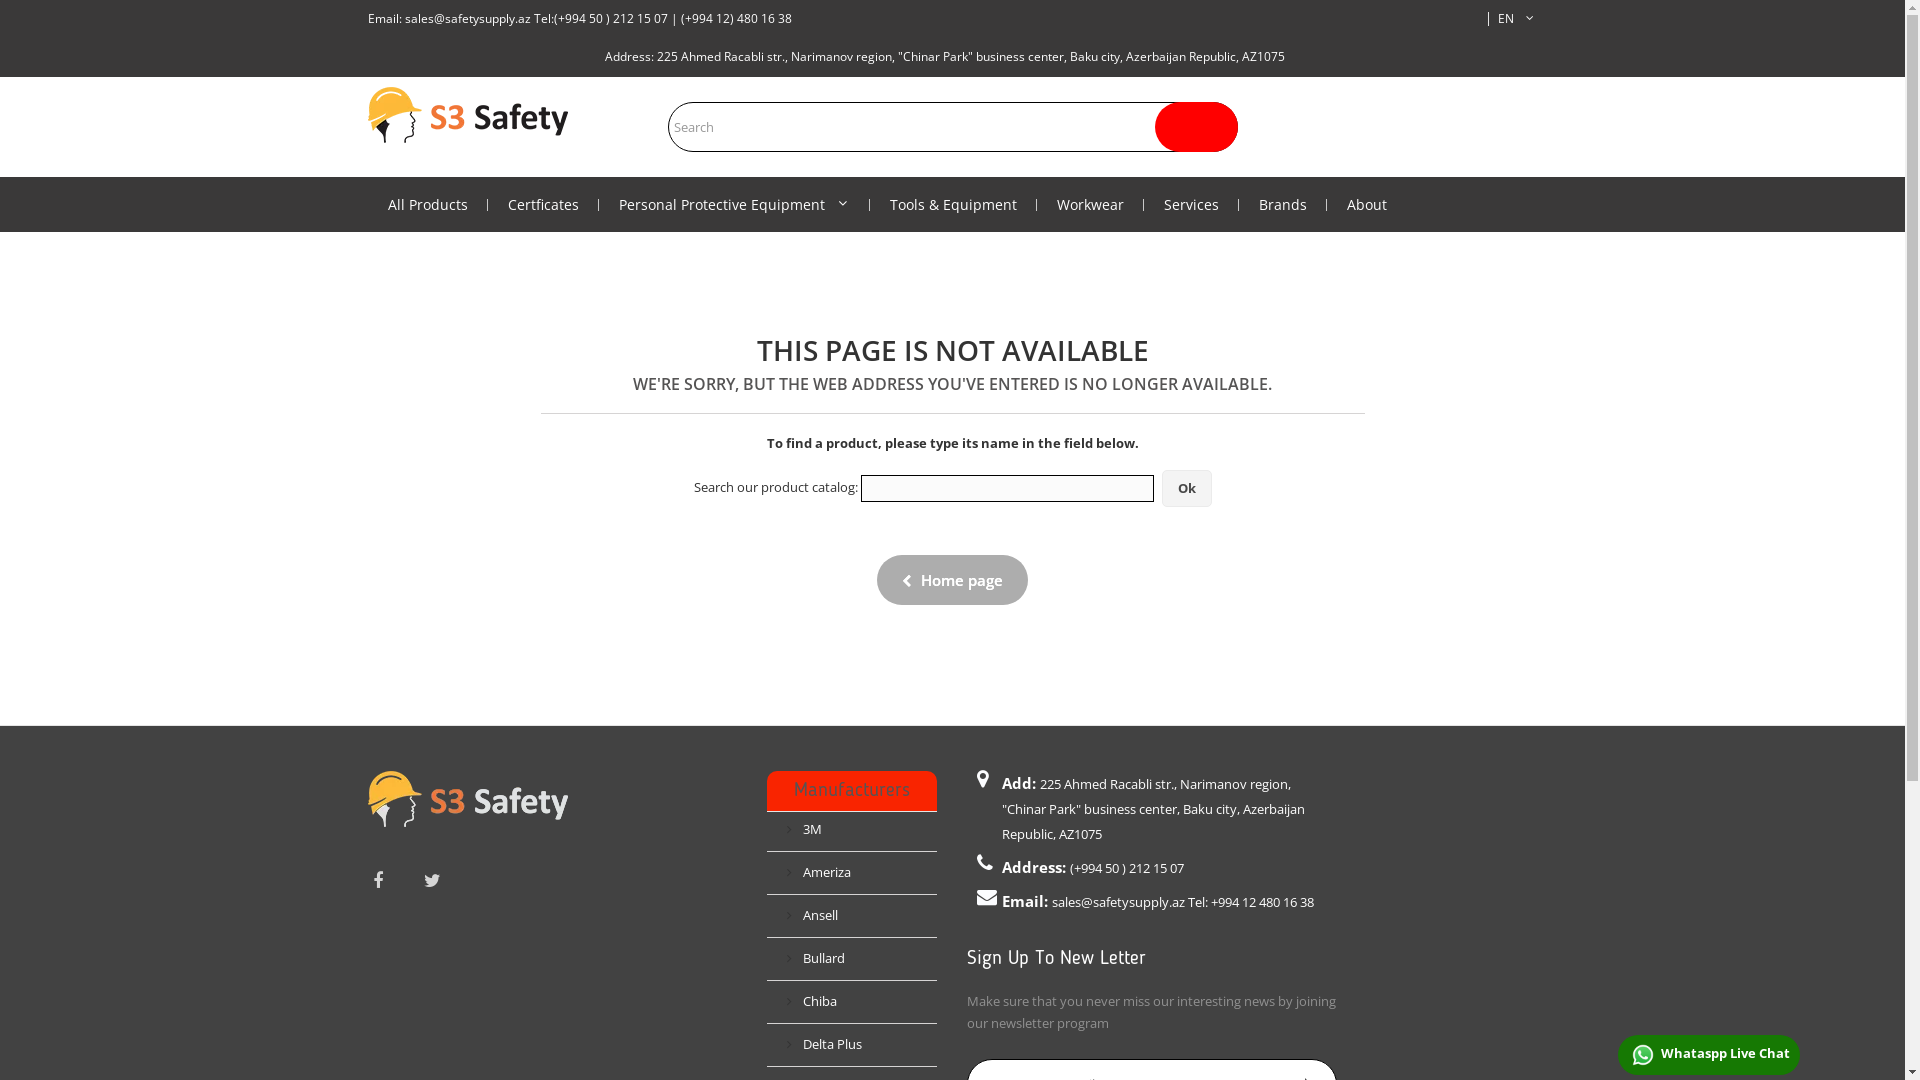 The width and height of the screenshot is (1920, 1080). I want to click on Chiba, so click(812, 1001).